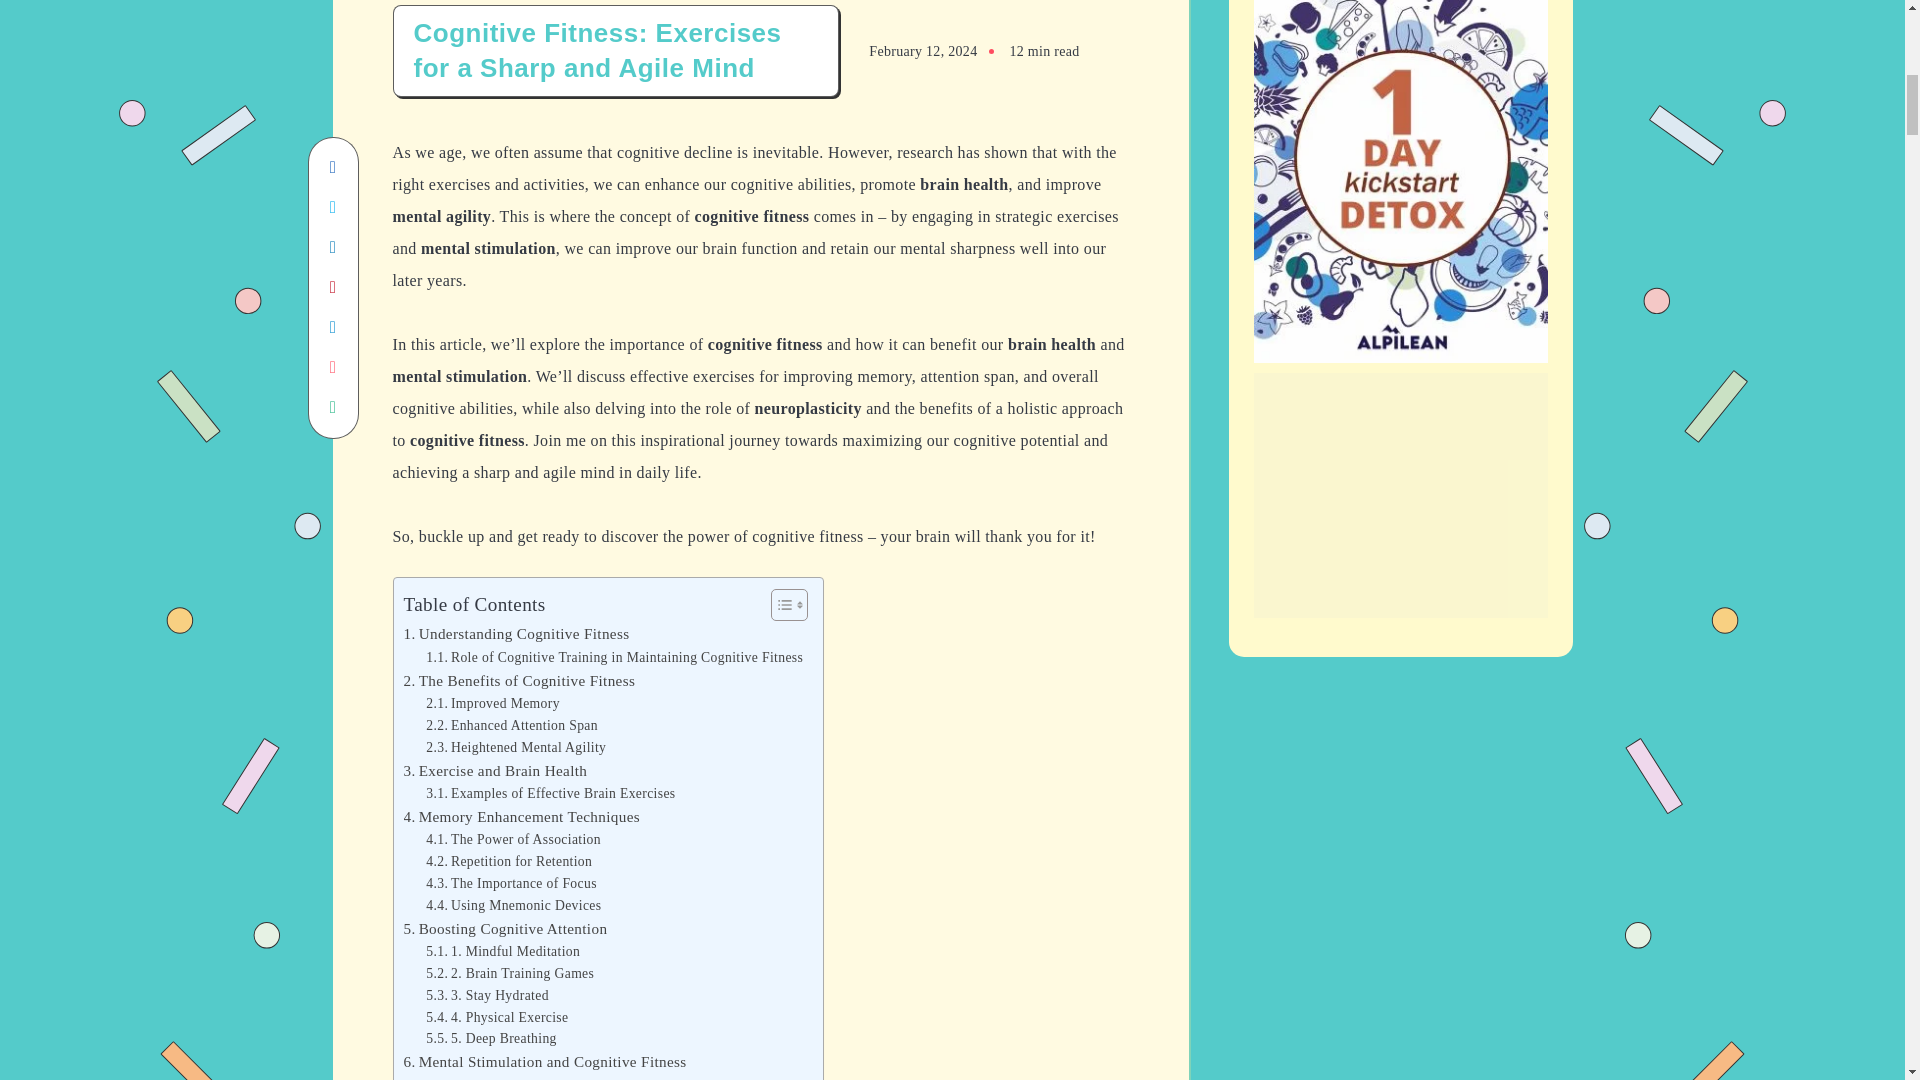 This screenshot has width=1920, height=1080. What do you see at coordinates (519, 680) in the screenshot?
I see `The Benefits of Cognitive Fitness` at bounding box center [519, 680].